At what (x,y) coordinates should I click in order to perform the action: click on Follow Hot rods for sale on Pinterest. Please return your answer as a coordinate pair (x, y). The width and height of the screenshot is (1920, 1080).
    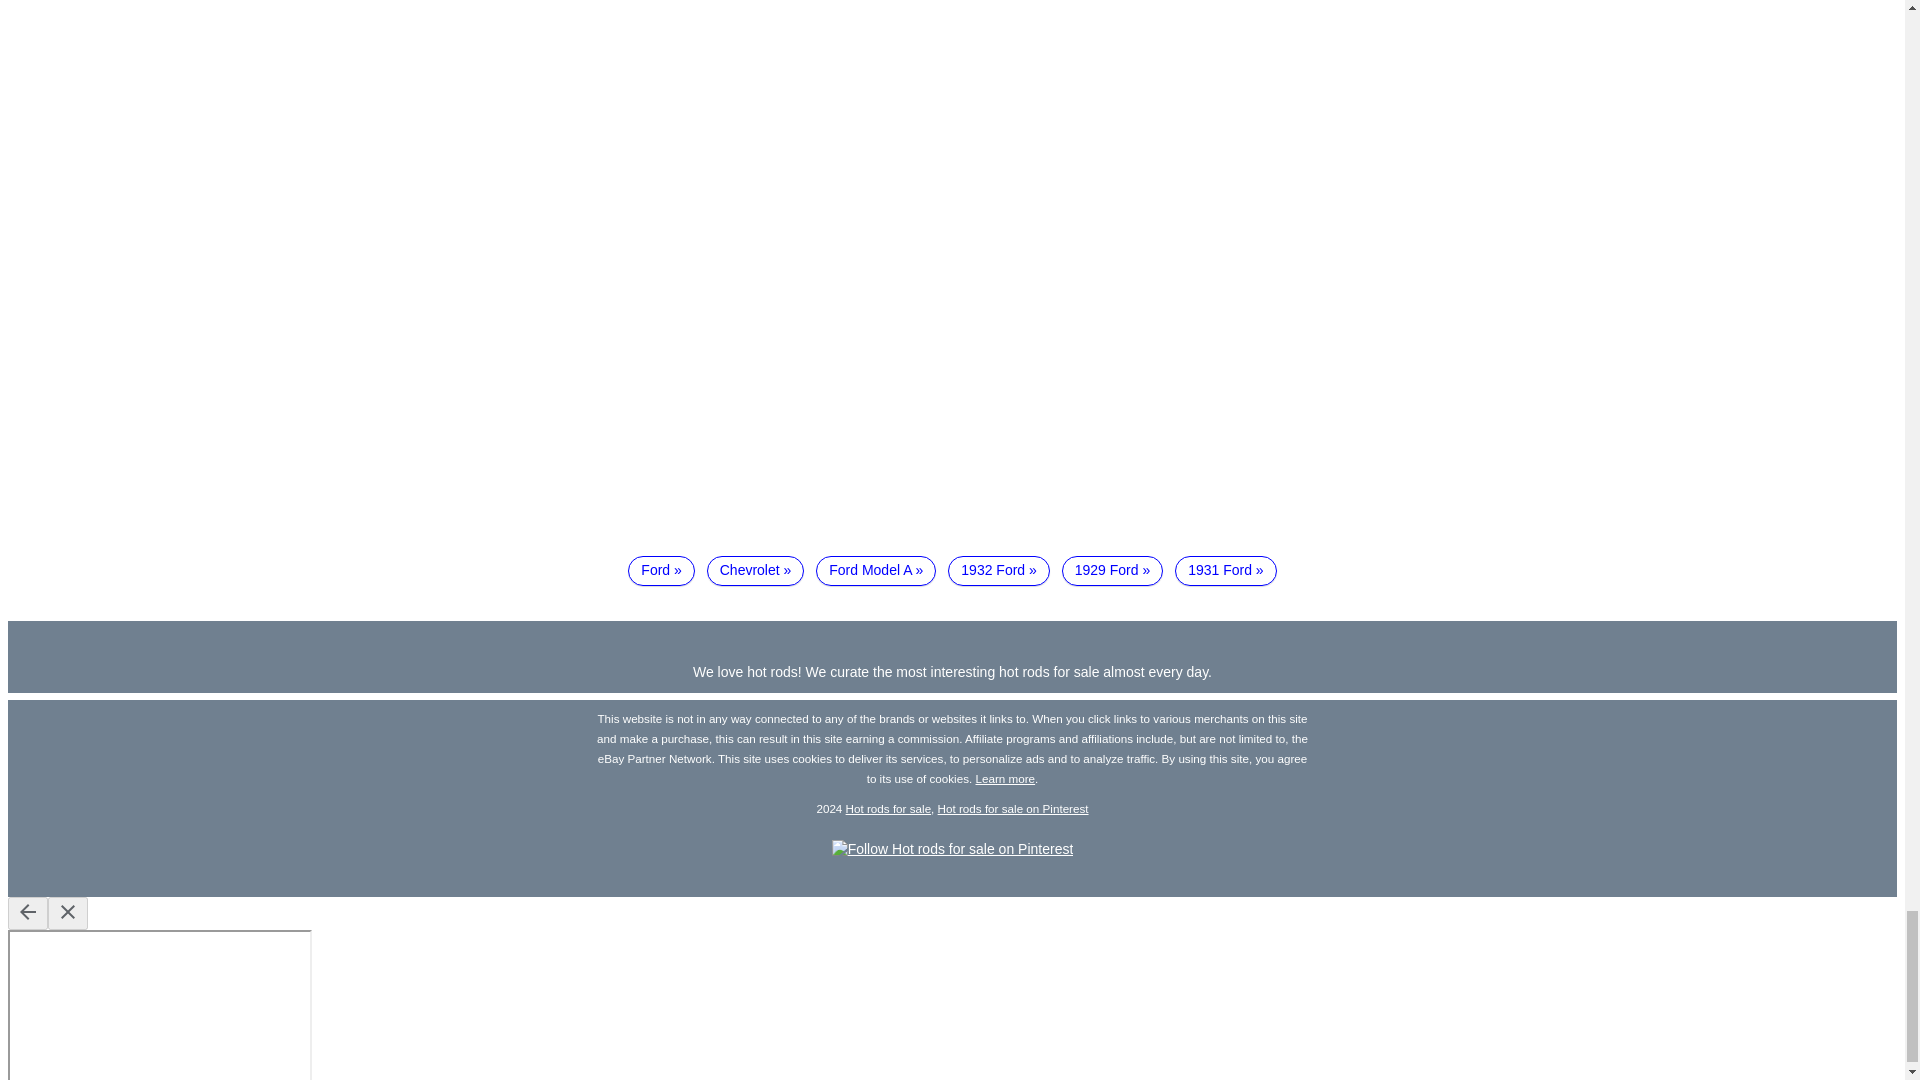
    Looking at the image, I should click on (952, 849).